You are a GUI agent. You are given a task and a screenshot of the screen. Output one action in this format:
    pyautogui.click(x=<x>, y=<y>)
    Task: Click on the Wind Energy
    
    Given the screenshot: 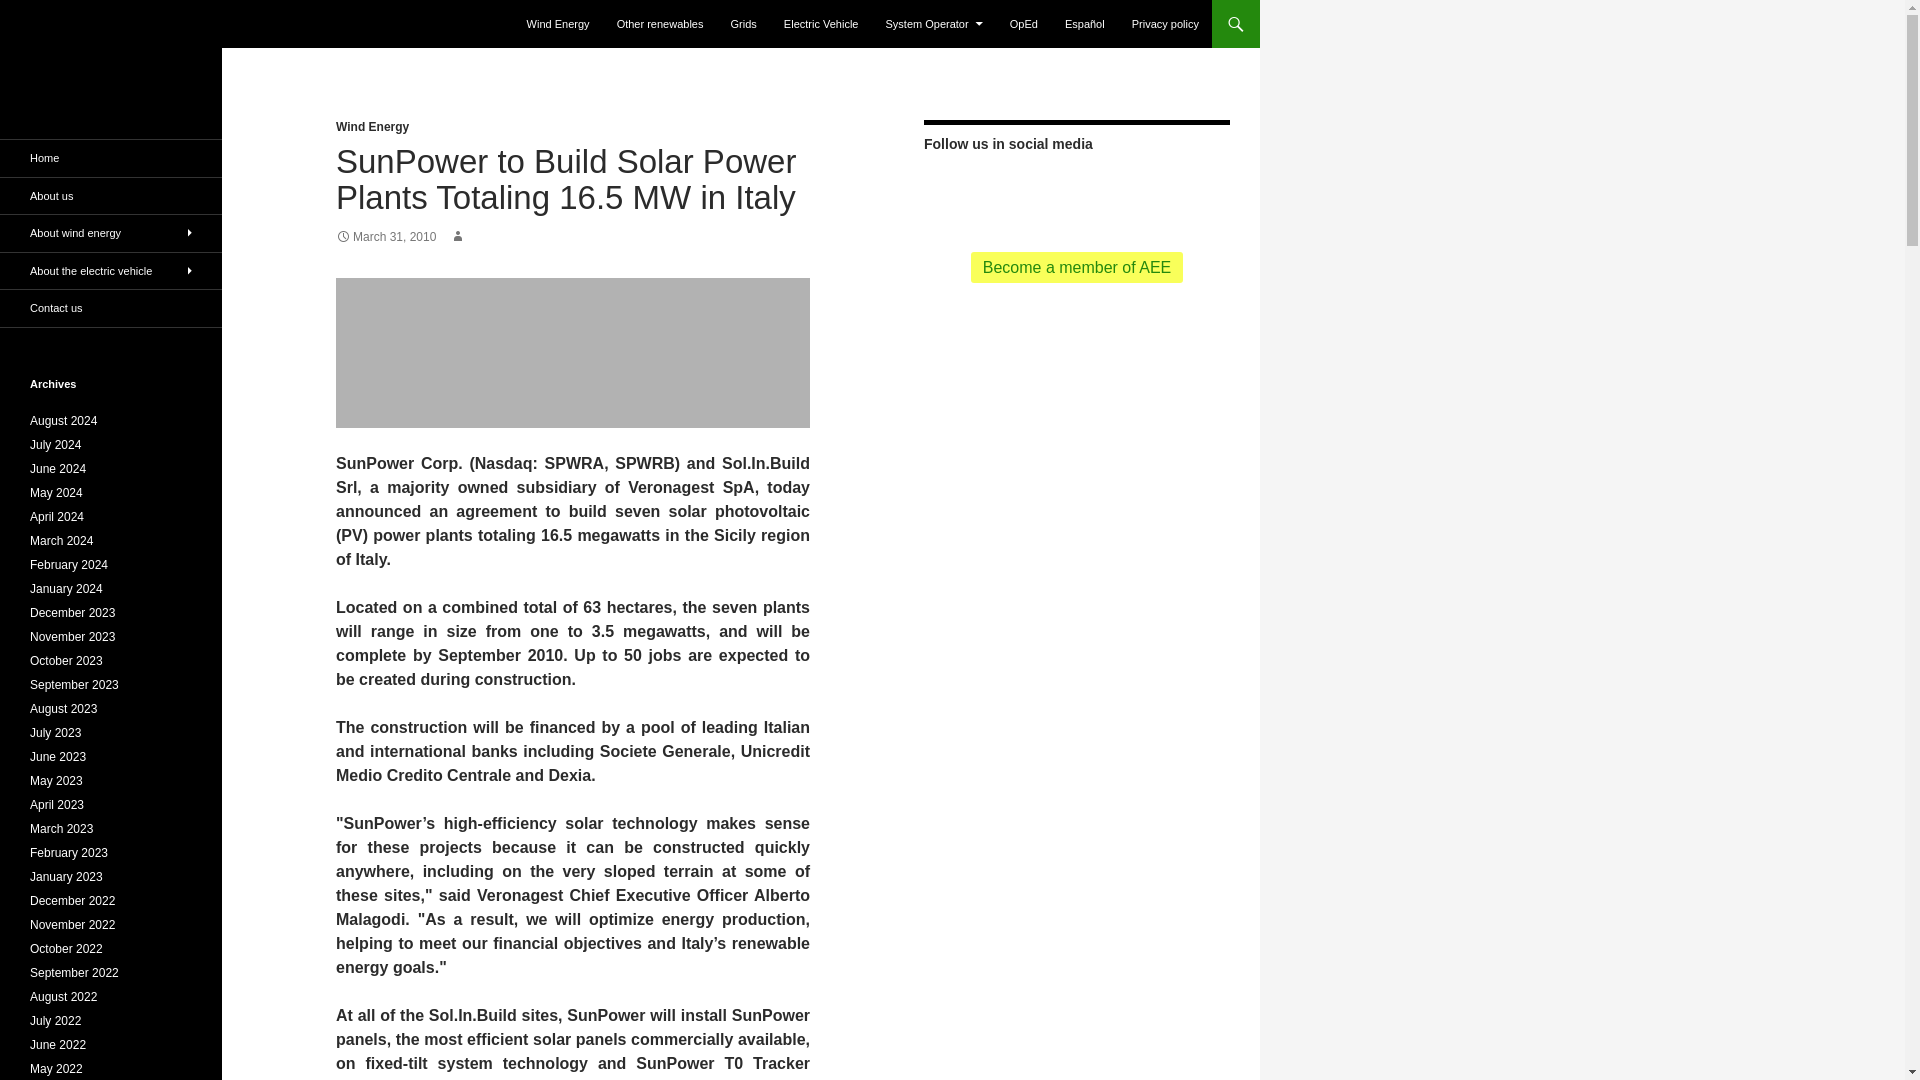 What is the action you would take?
    pyautogui.click(x=558, y=24)
    